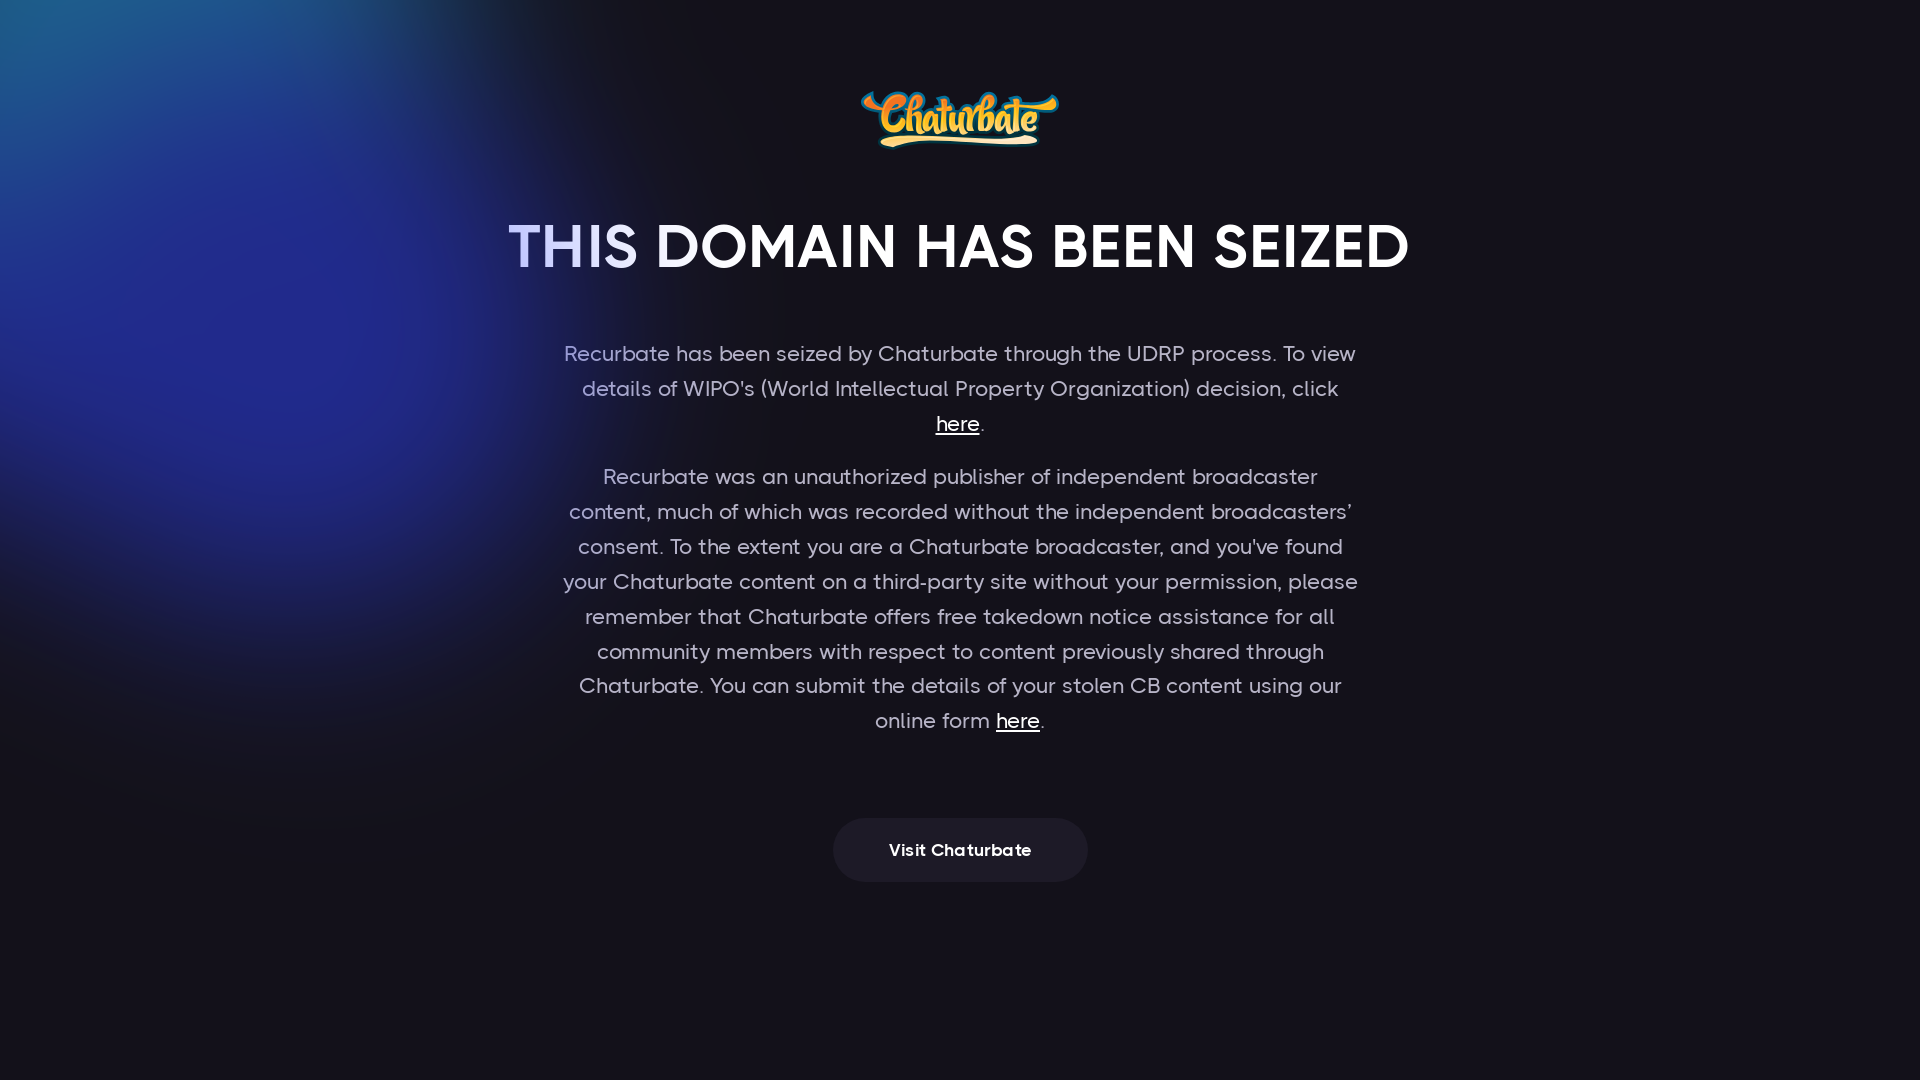 The height and width of the screenshot is (1080, 1920). What do you see at coordinates (1018, 720) in the screenshot?
I see `here` at bounding box center [1018, 720].